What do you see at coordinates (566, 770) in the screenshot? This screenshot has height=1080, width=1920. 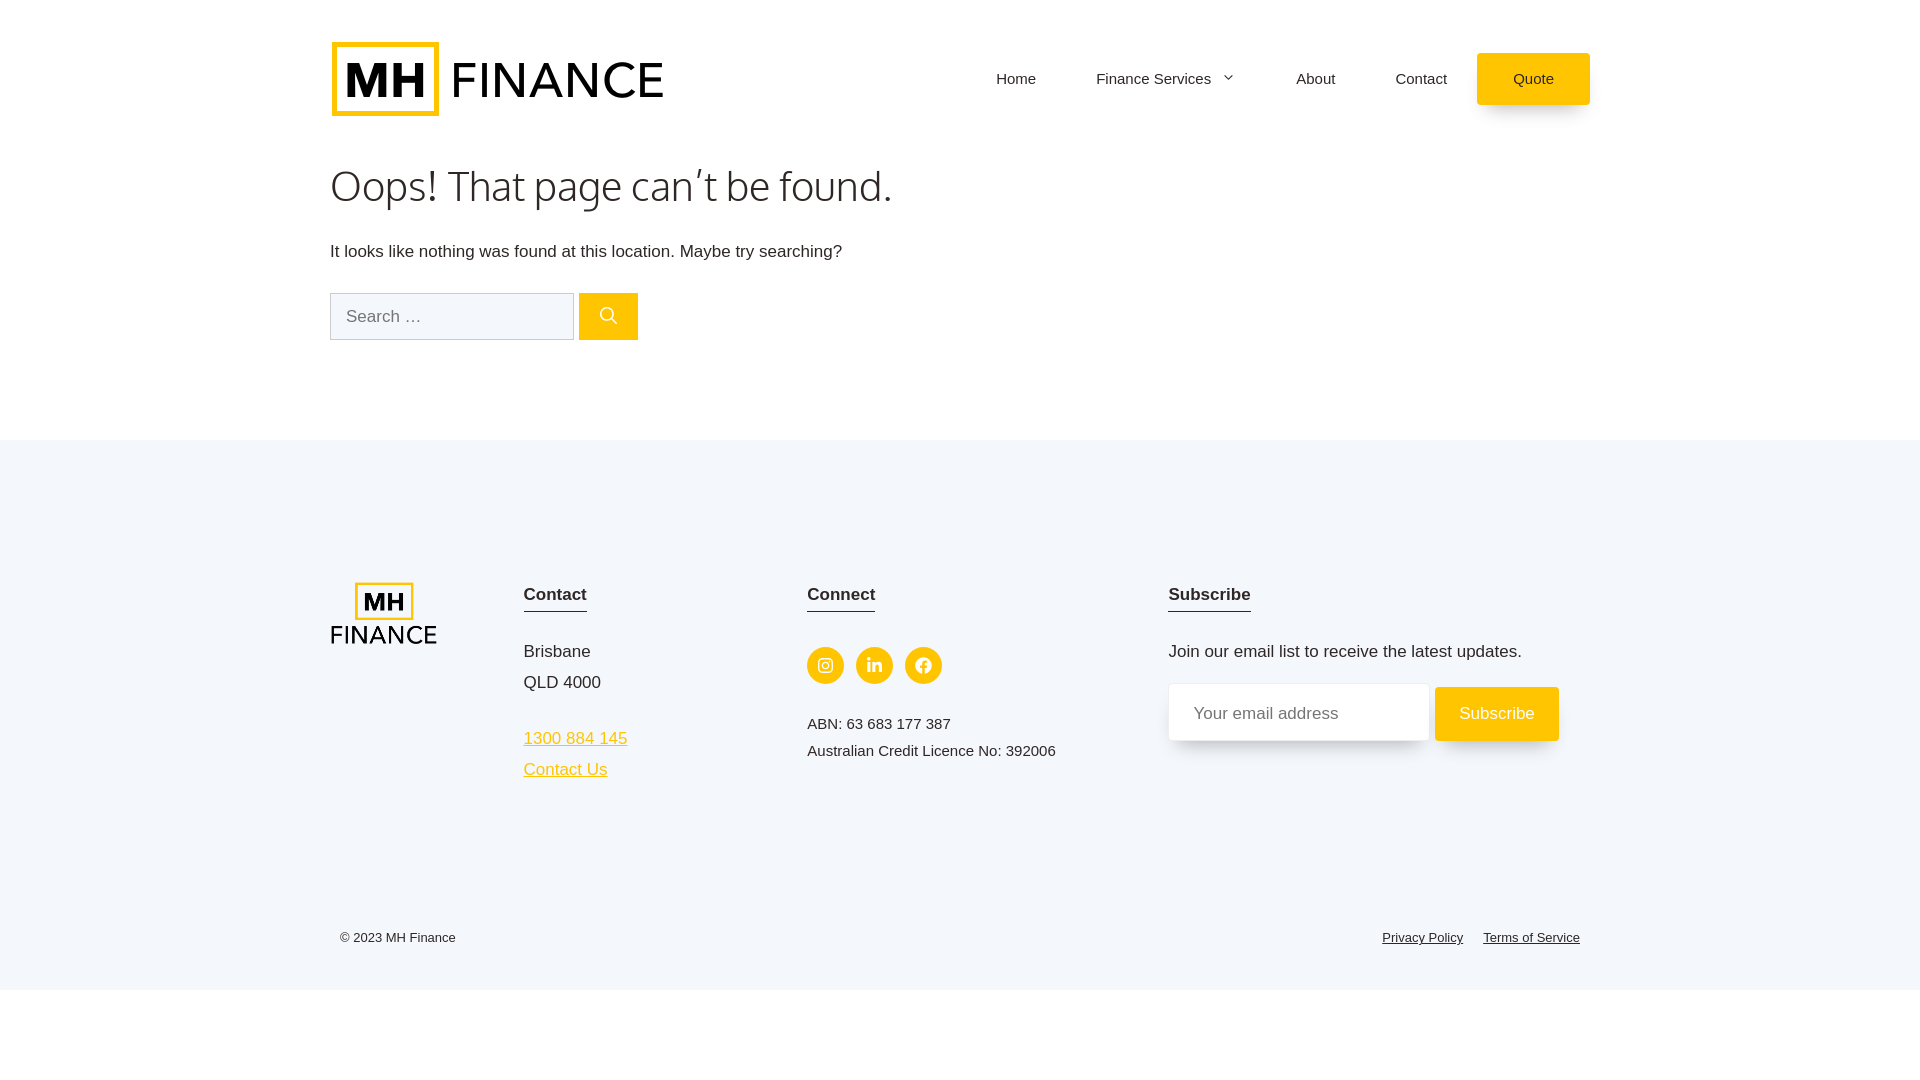 I see `Contact Us` at bounding box center [566, 770].